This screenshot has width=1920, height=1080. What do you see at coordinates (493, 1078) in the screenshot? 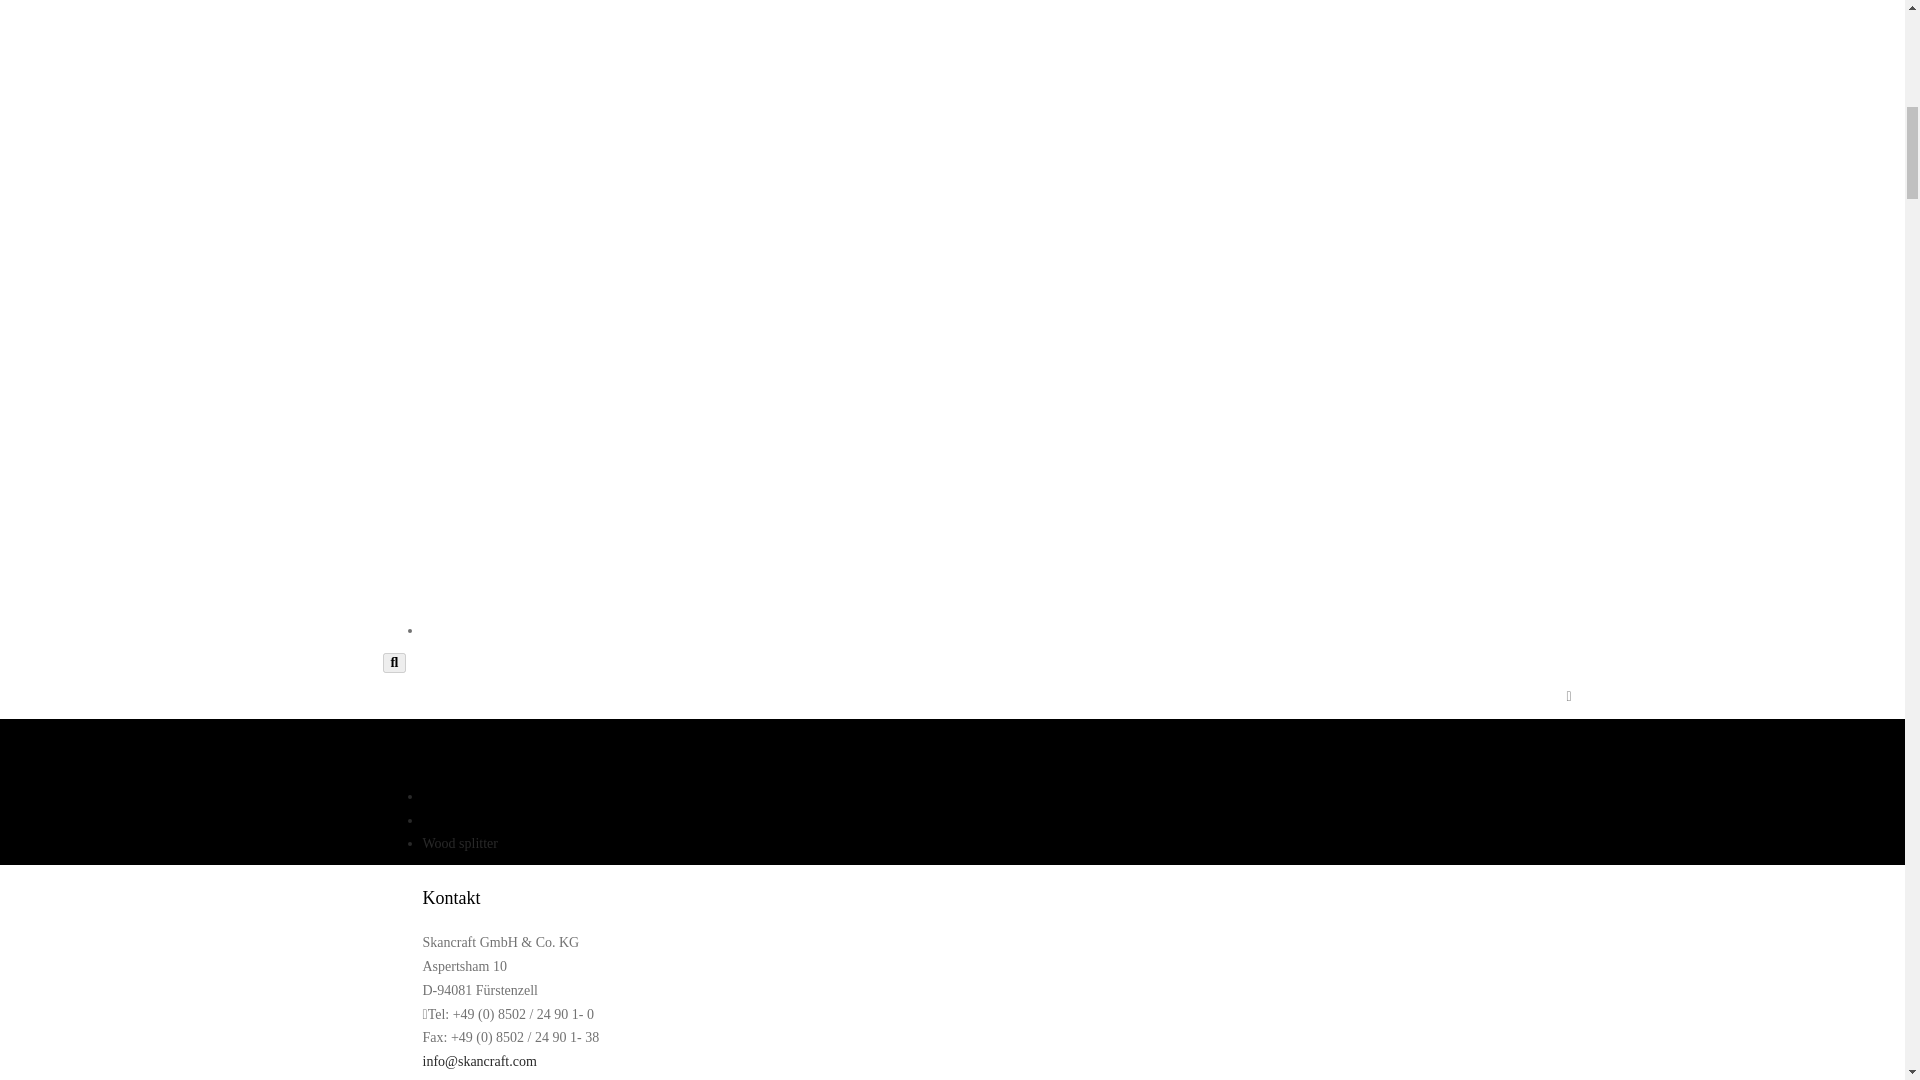
I see `Compactor` at bounding box center [493, 1078].